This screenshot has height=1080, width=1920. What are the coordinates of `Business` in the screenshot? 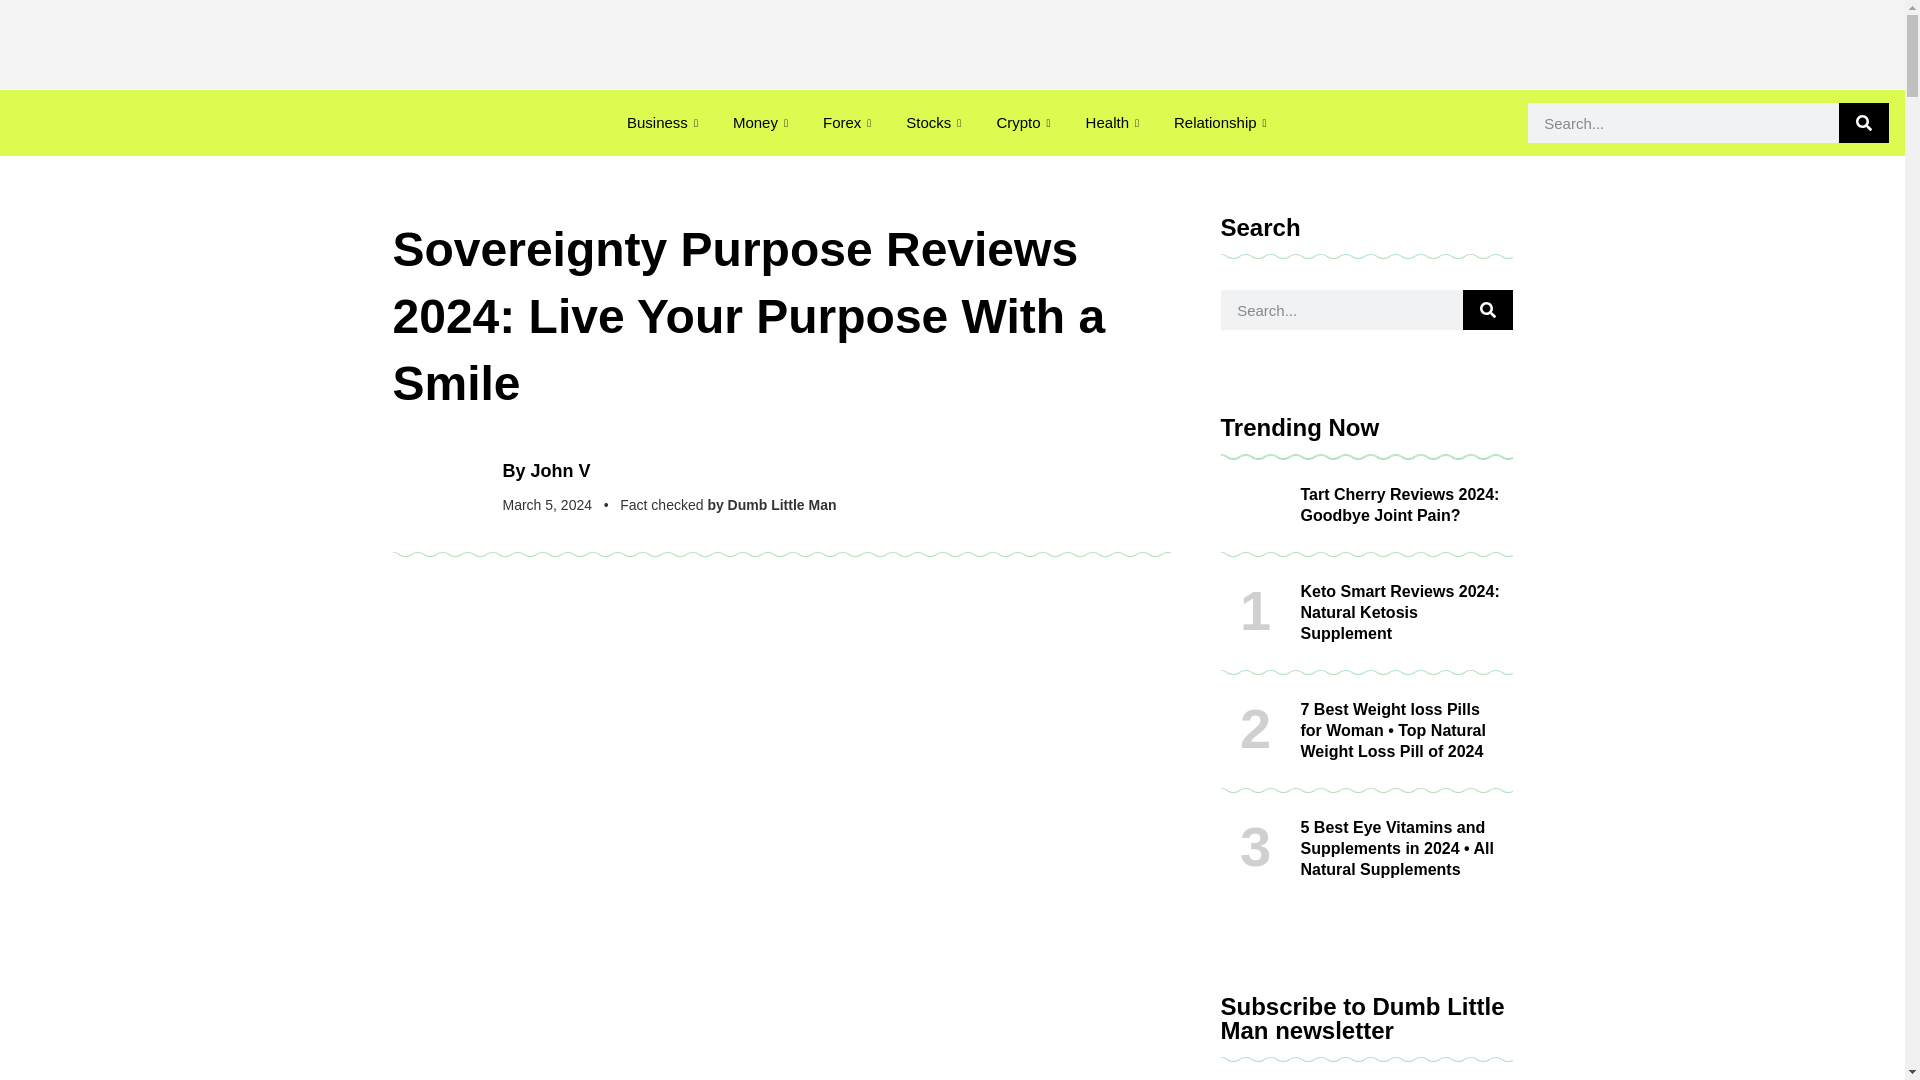 It's located at (665, 122).